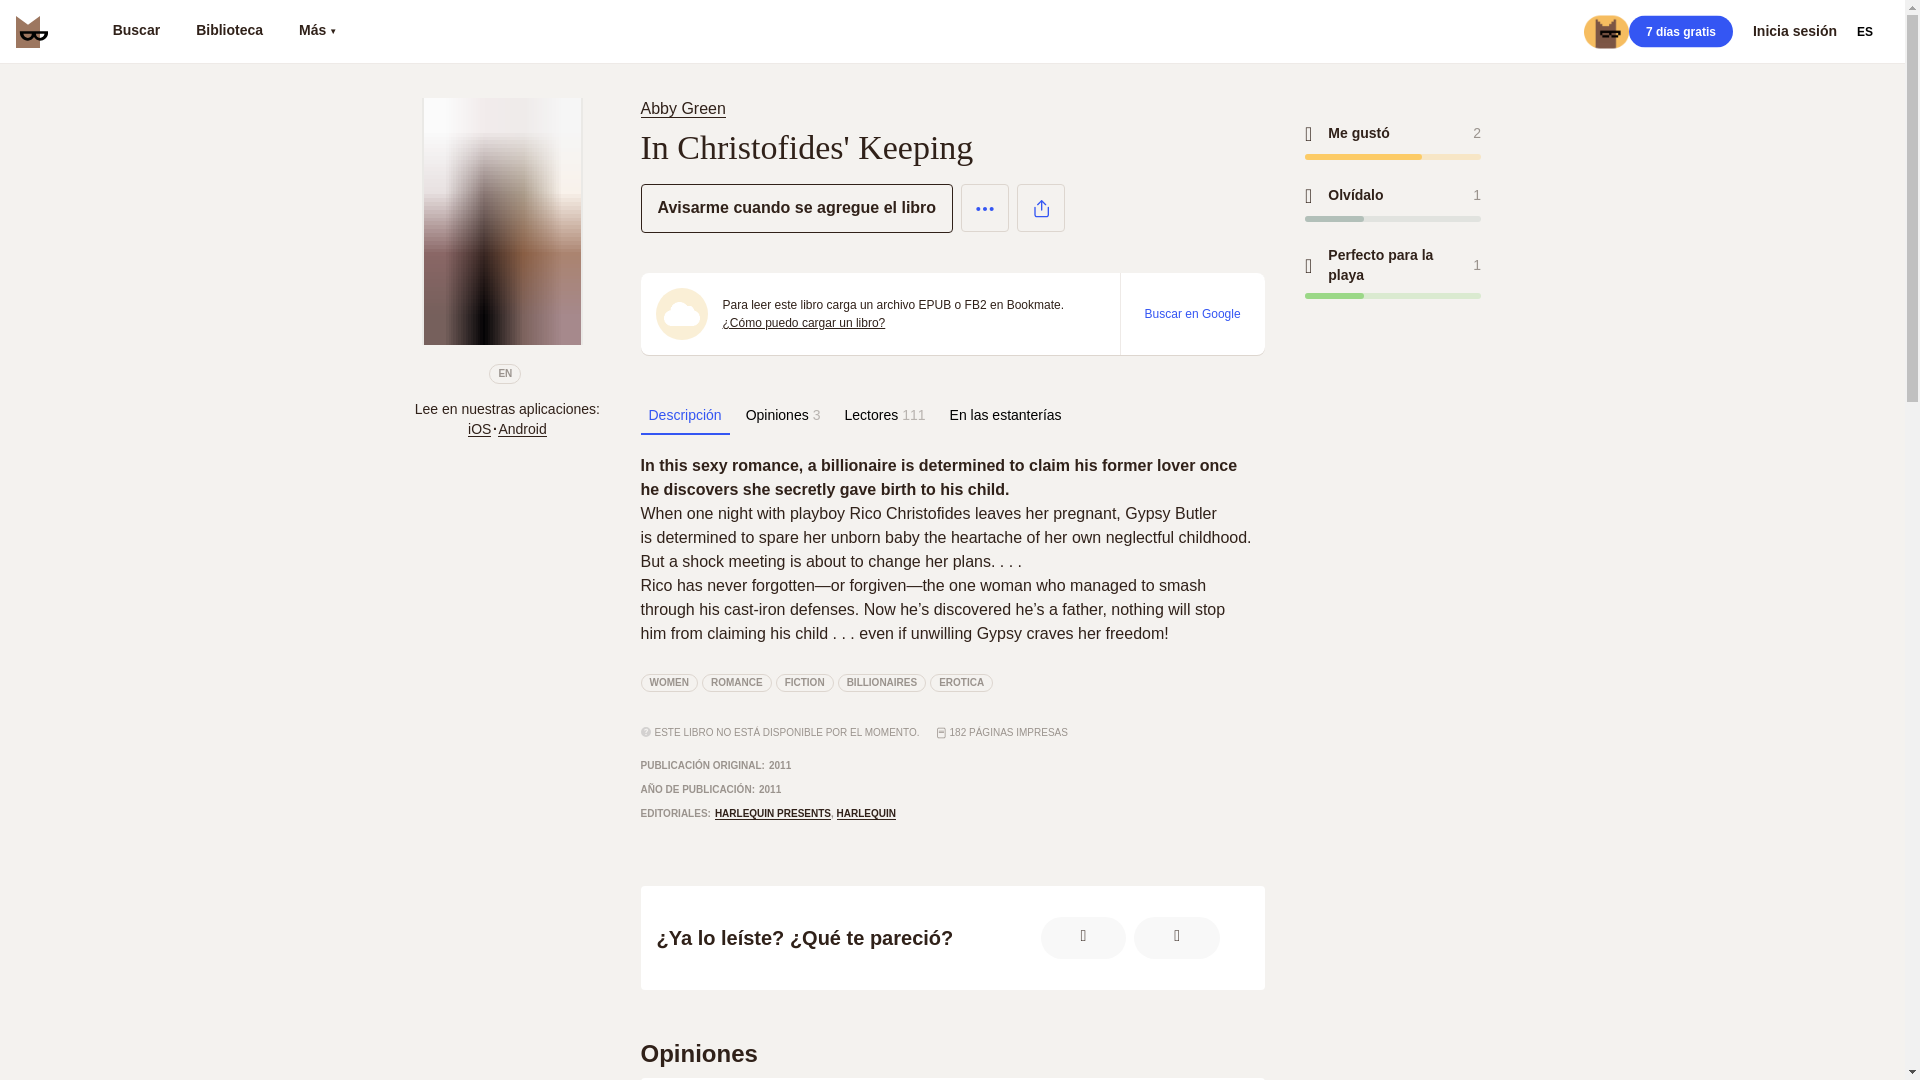 The width and height of the screenshot is (1920, 1080). What do you see at coordinates (1192, 313) in the screenshot?
I see `Buscar en Google` at bounding box center [1192, 313].